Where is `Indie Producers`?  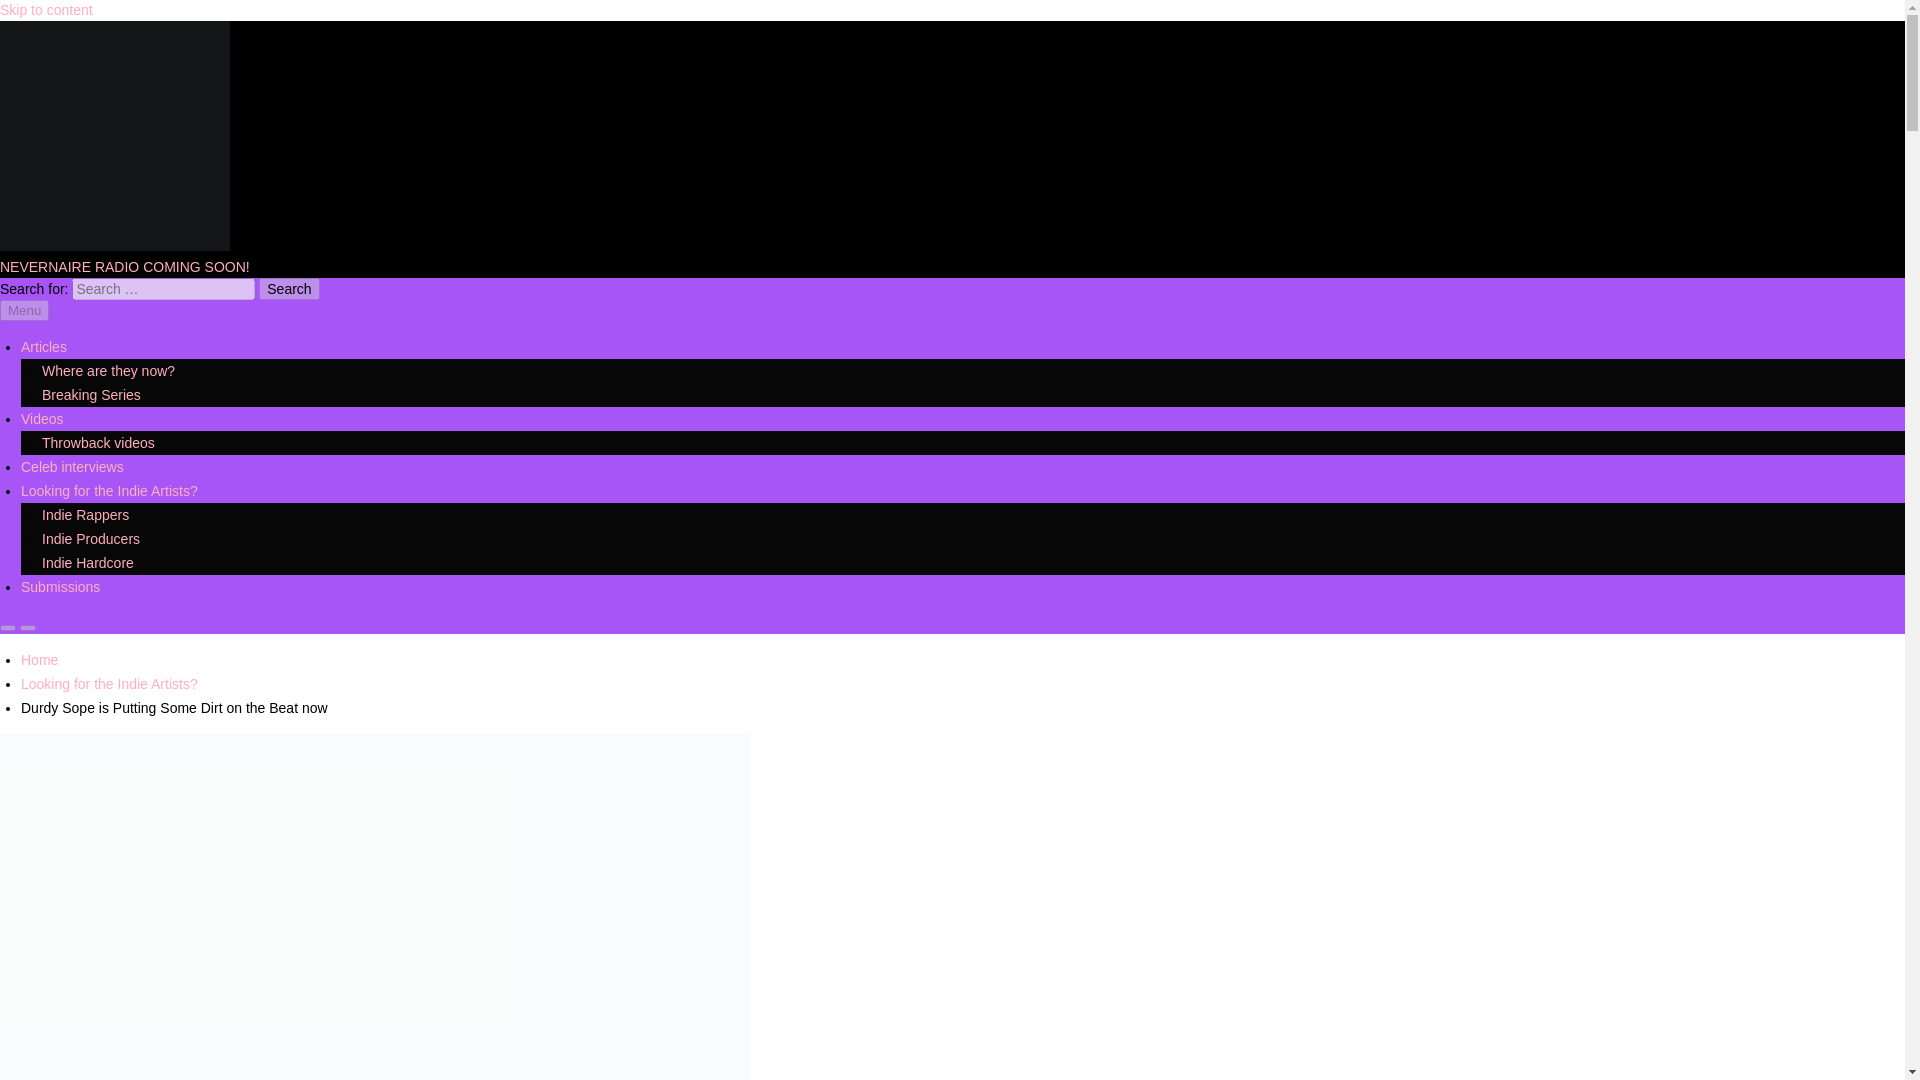 Indie Producers is located at coordinates (91, 538).